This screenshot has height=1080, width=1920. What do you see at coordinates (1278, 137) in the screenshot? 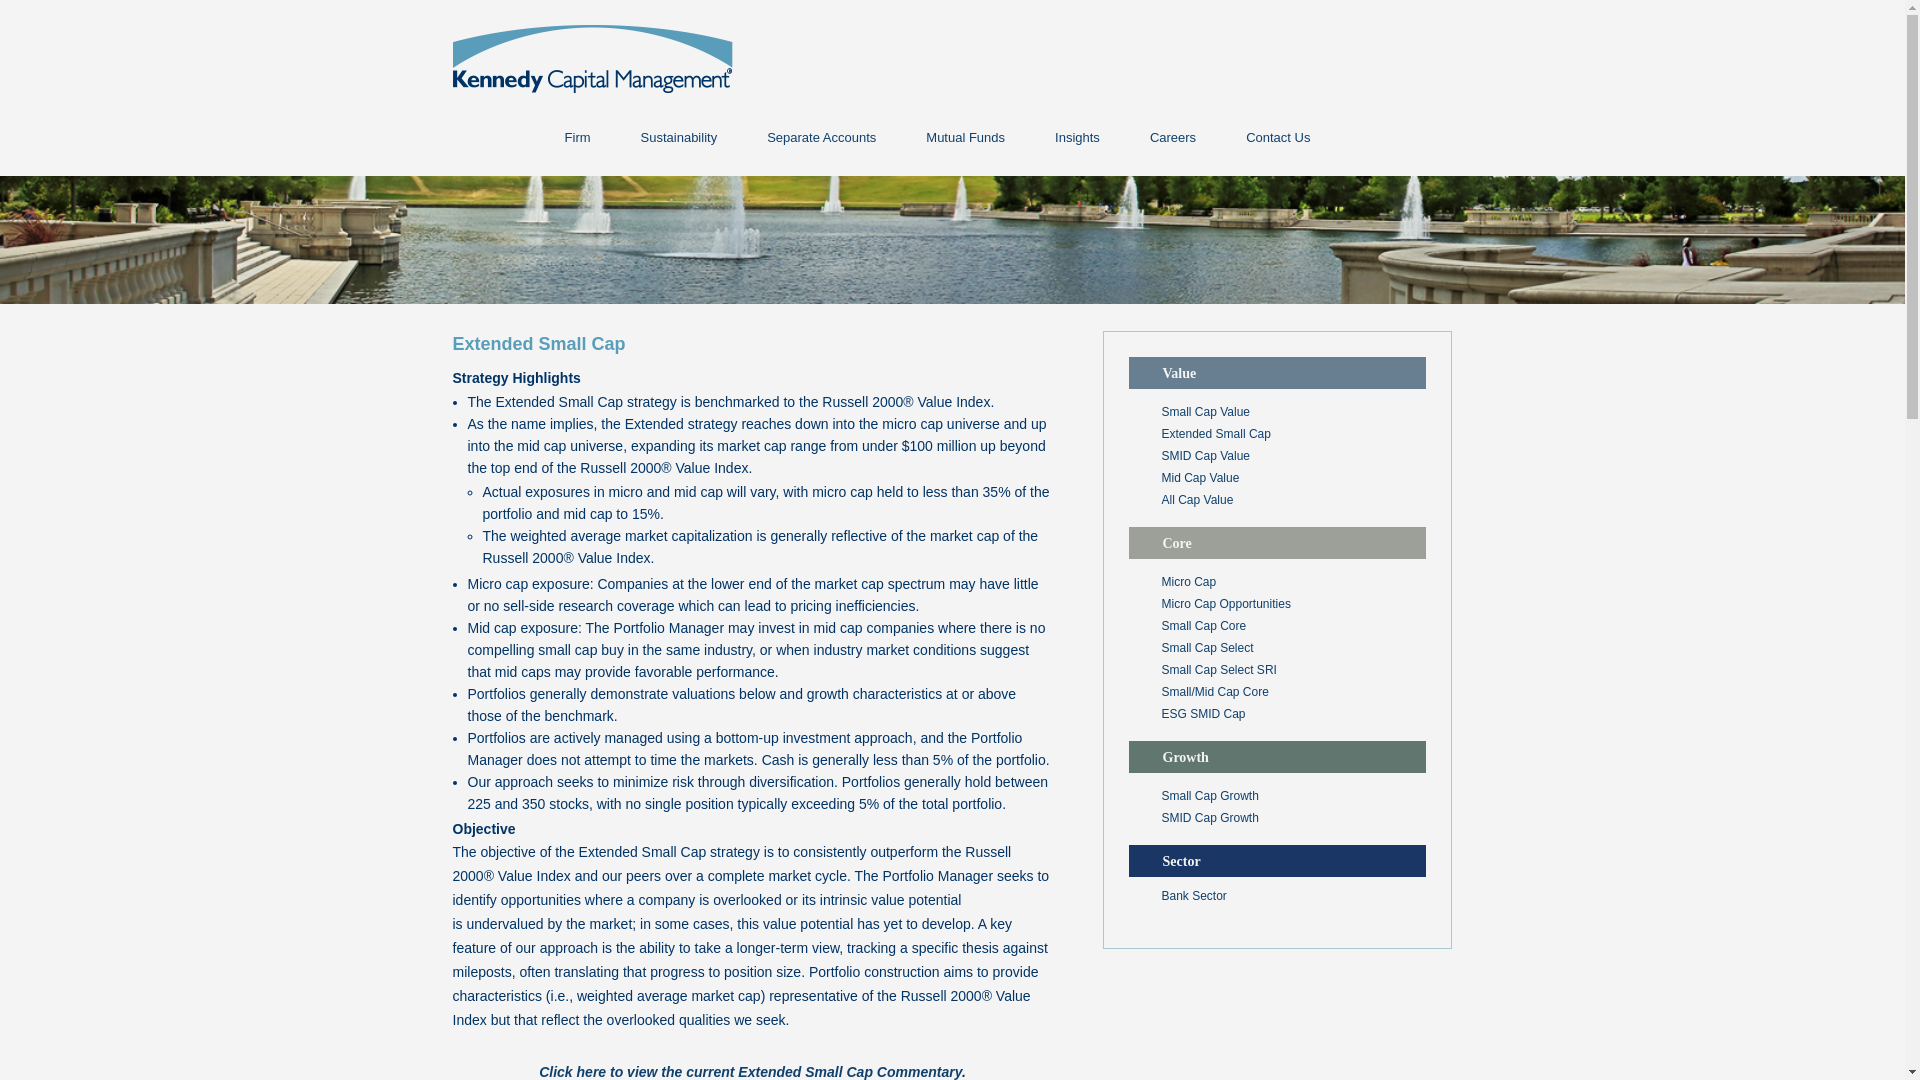
I see `Contact Us` at bounding box center [1278, 137].